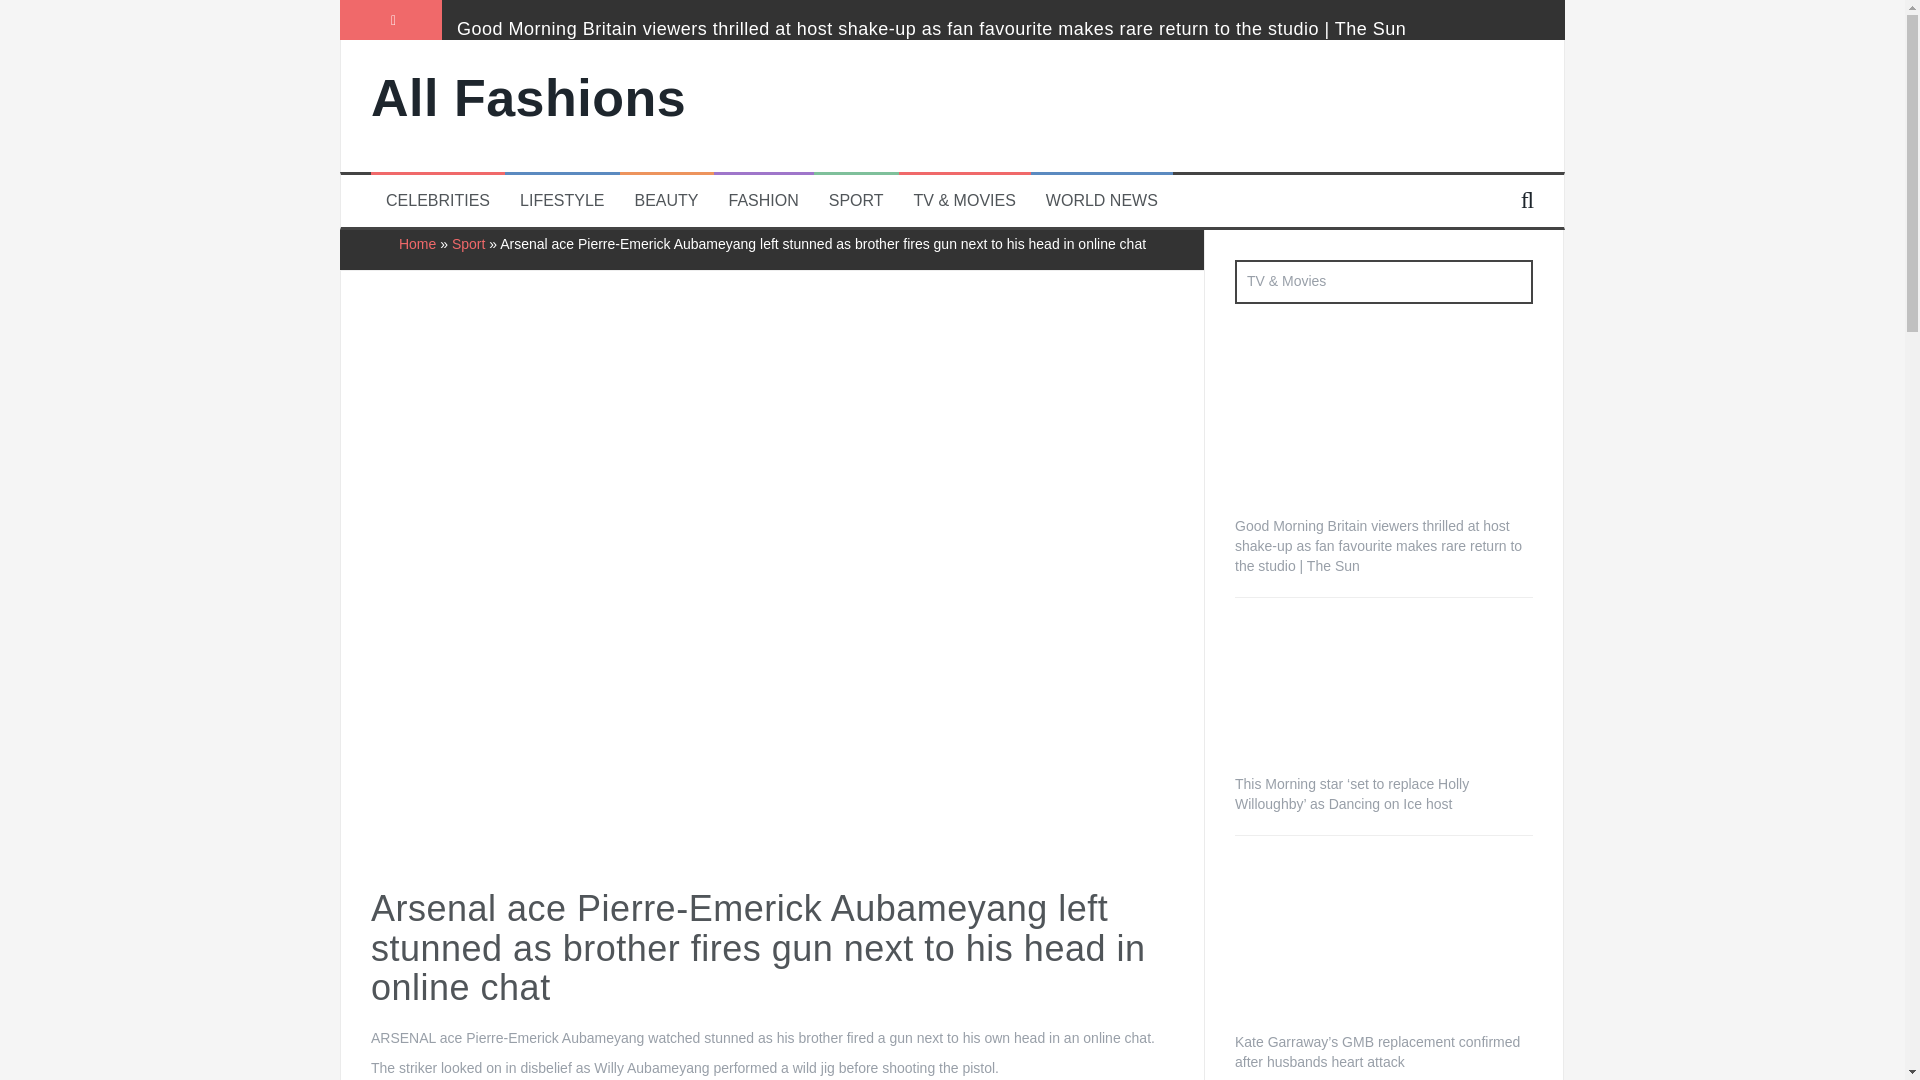  I want to click on SPORT, so click(856, 201).